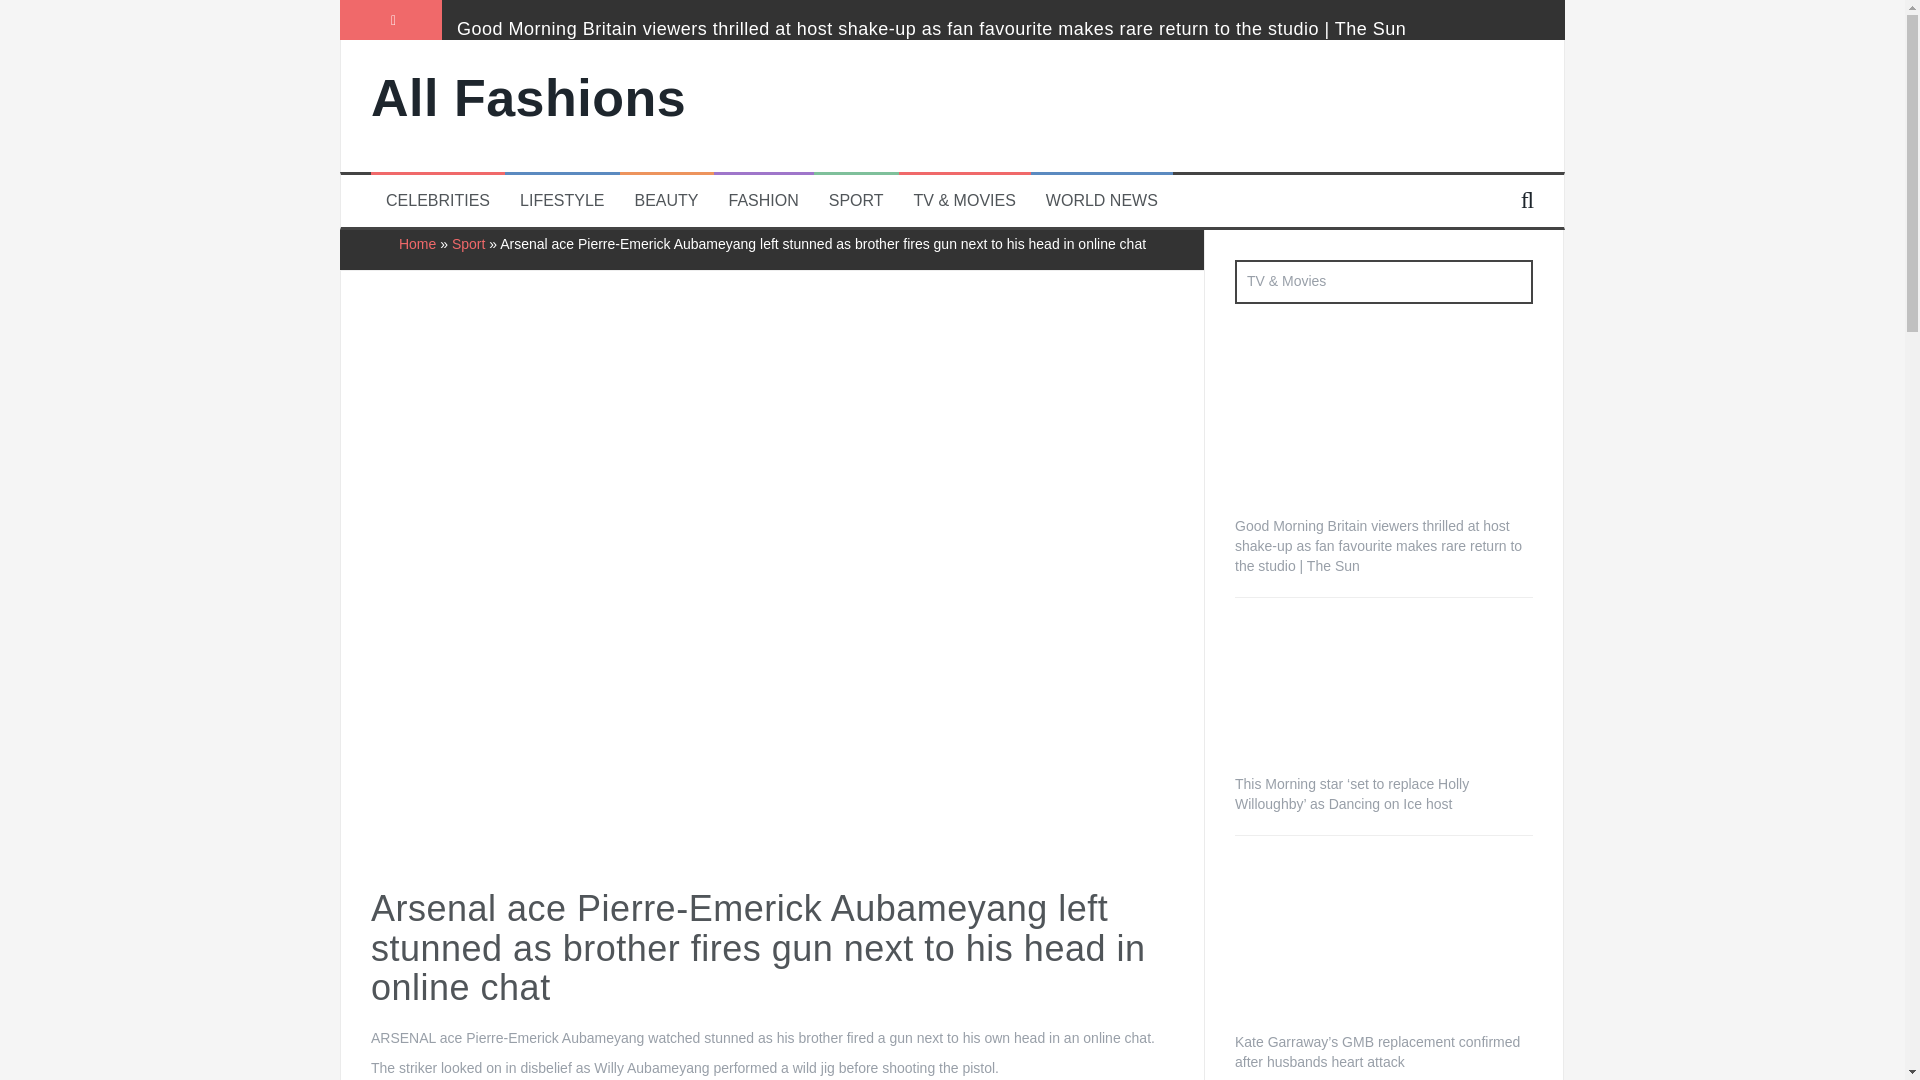  I want to click on SPORT, so click(856, 201).